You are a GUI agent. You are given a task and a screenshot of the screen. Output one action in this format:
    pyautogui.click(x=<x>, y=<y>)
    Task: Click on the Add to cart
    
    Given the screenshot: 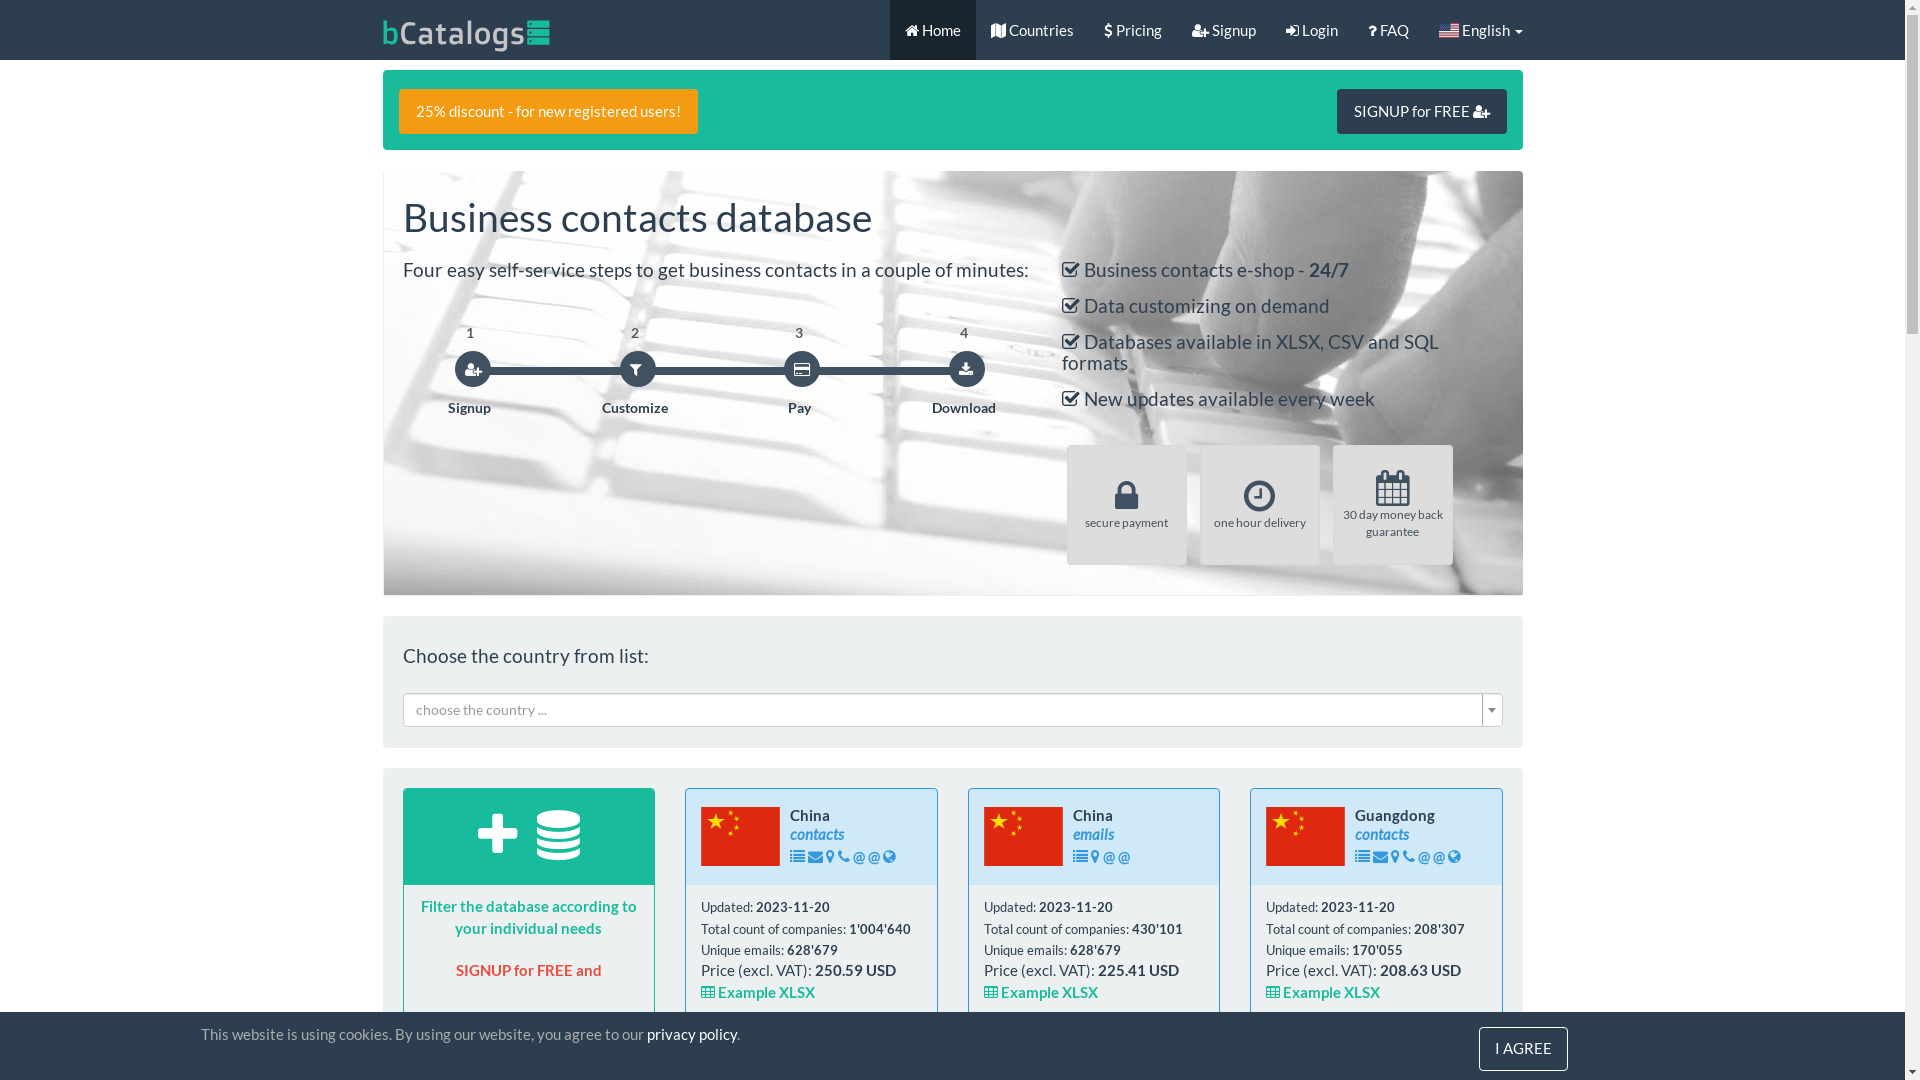 What is the action you would take?
    pyautogui.click(x=836, y=1042)
    